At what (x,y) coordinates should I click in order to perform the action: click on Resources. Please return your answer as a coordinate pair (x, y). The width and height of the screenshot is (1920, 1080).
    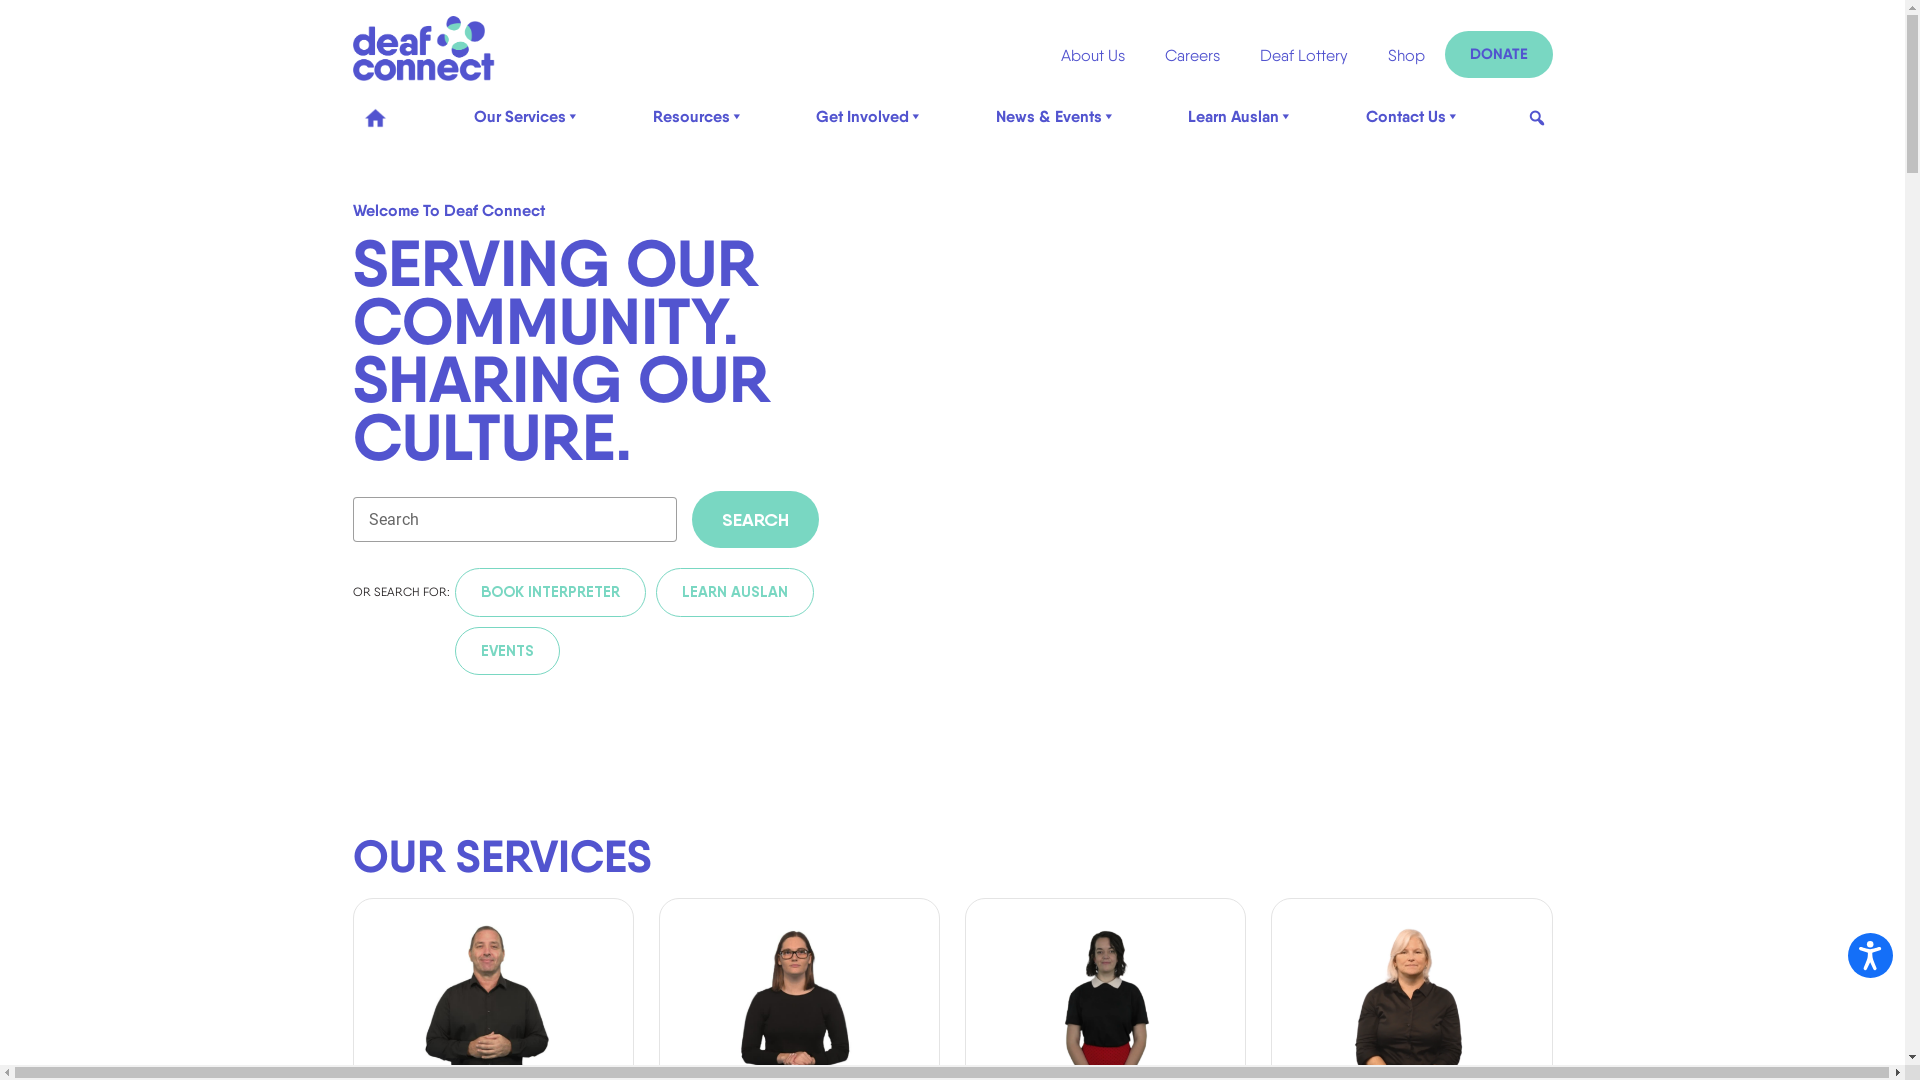
    Looking at the image, I should click on (699, 116).